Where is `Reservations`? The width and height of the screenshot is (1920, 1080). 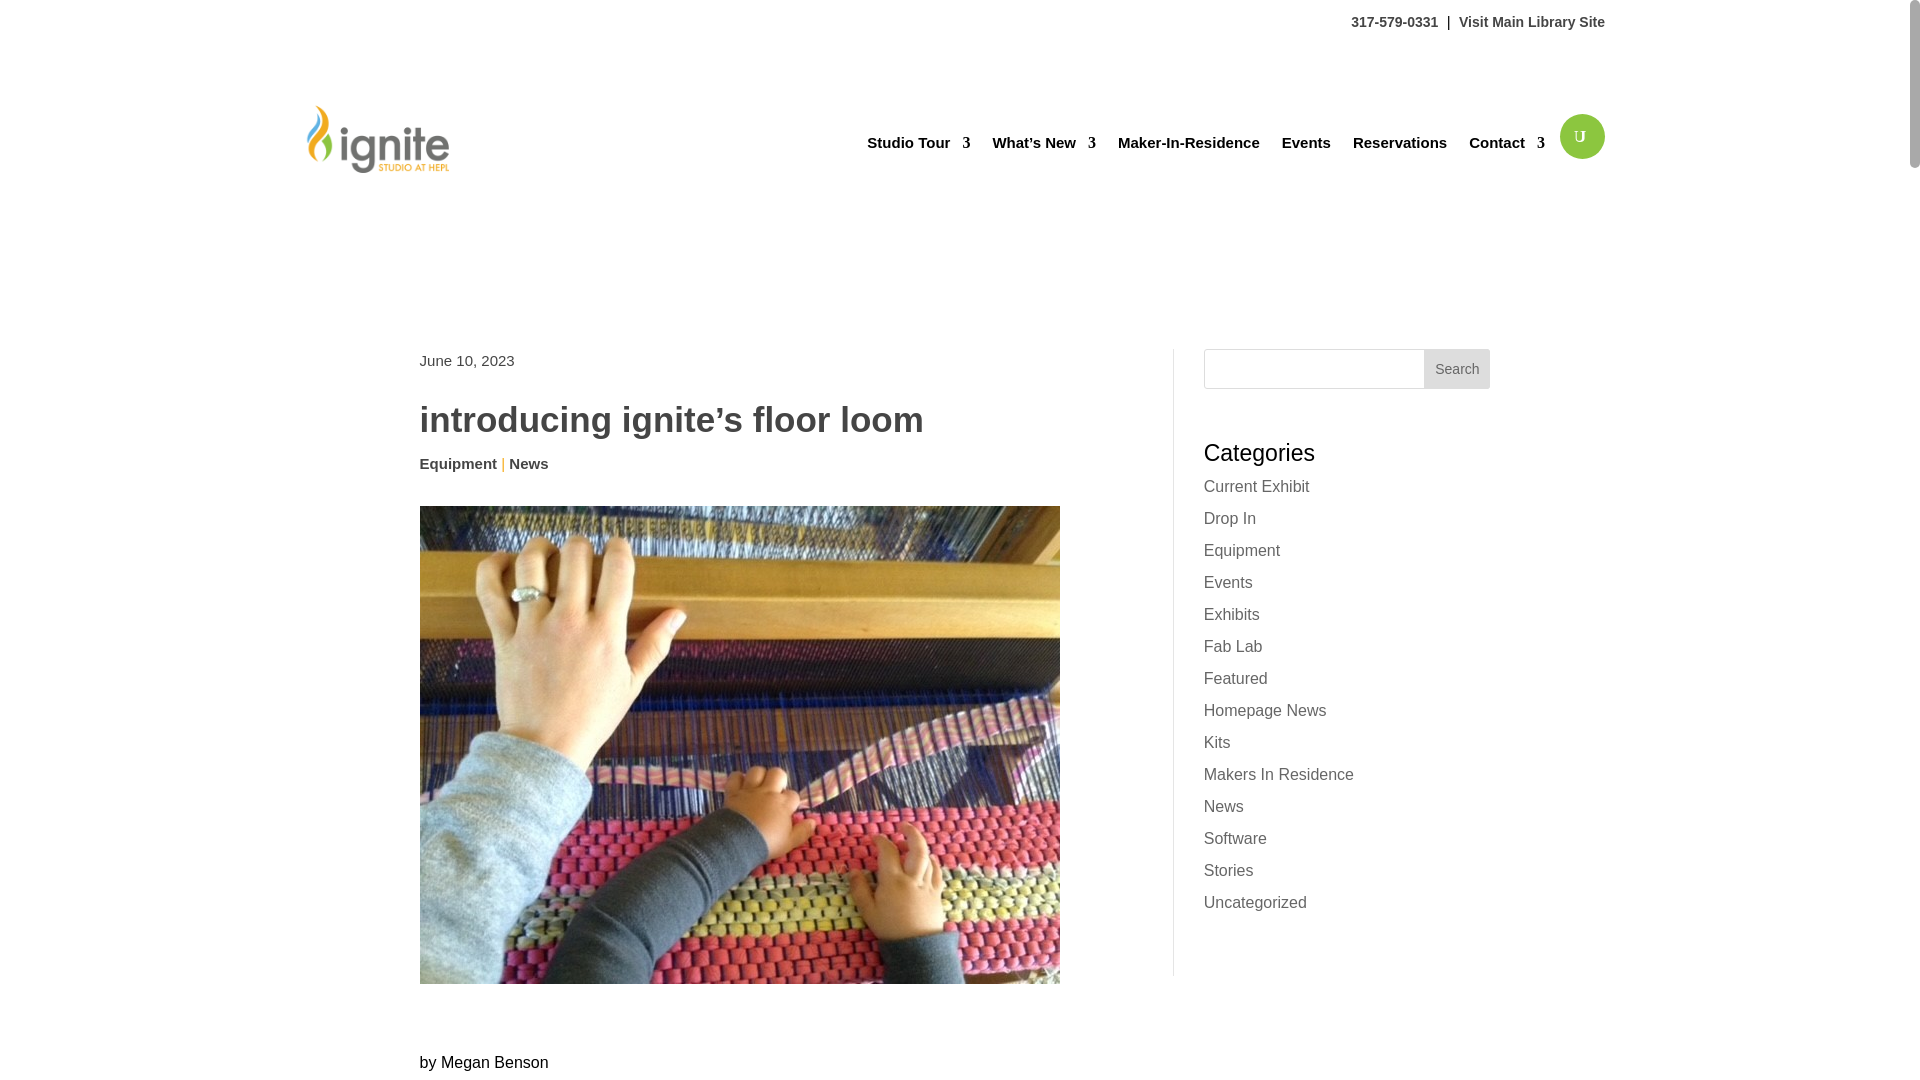 Reservations is located at coordinates (1400, 142).